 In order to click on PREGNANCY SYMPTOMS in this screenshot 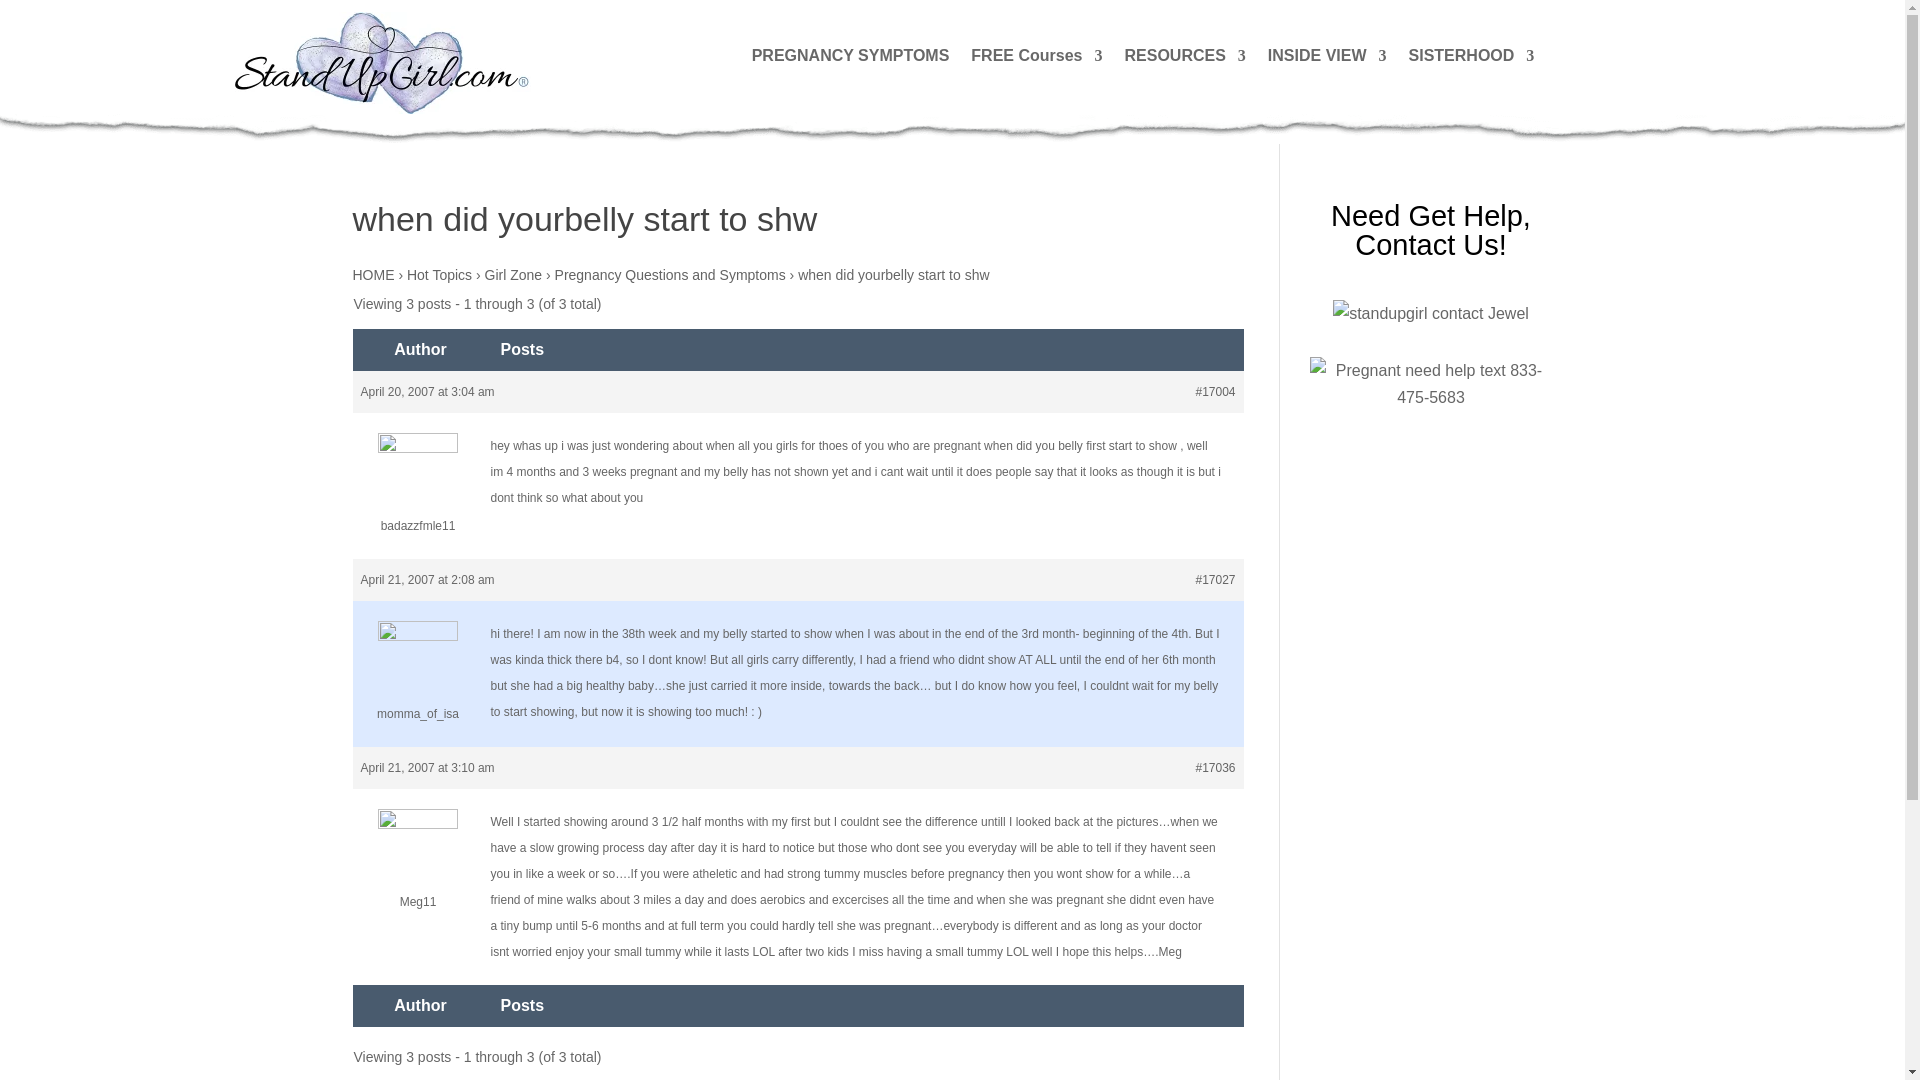, I will do `click(851, 60)`.